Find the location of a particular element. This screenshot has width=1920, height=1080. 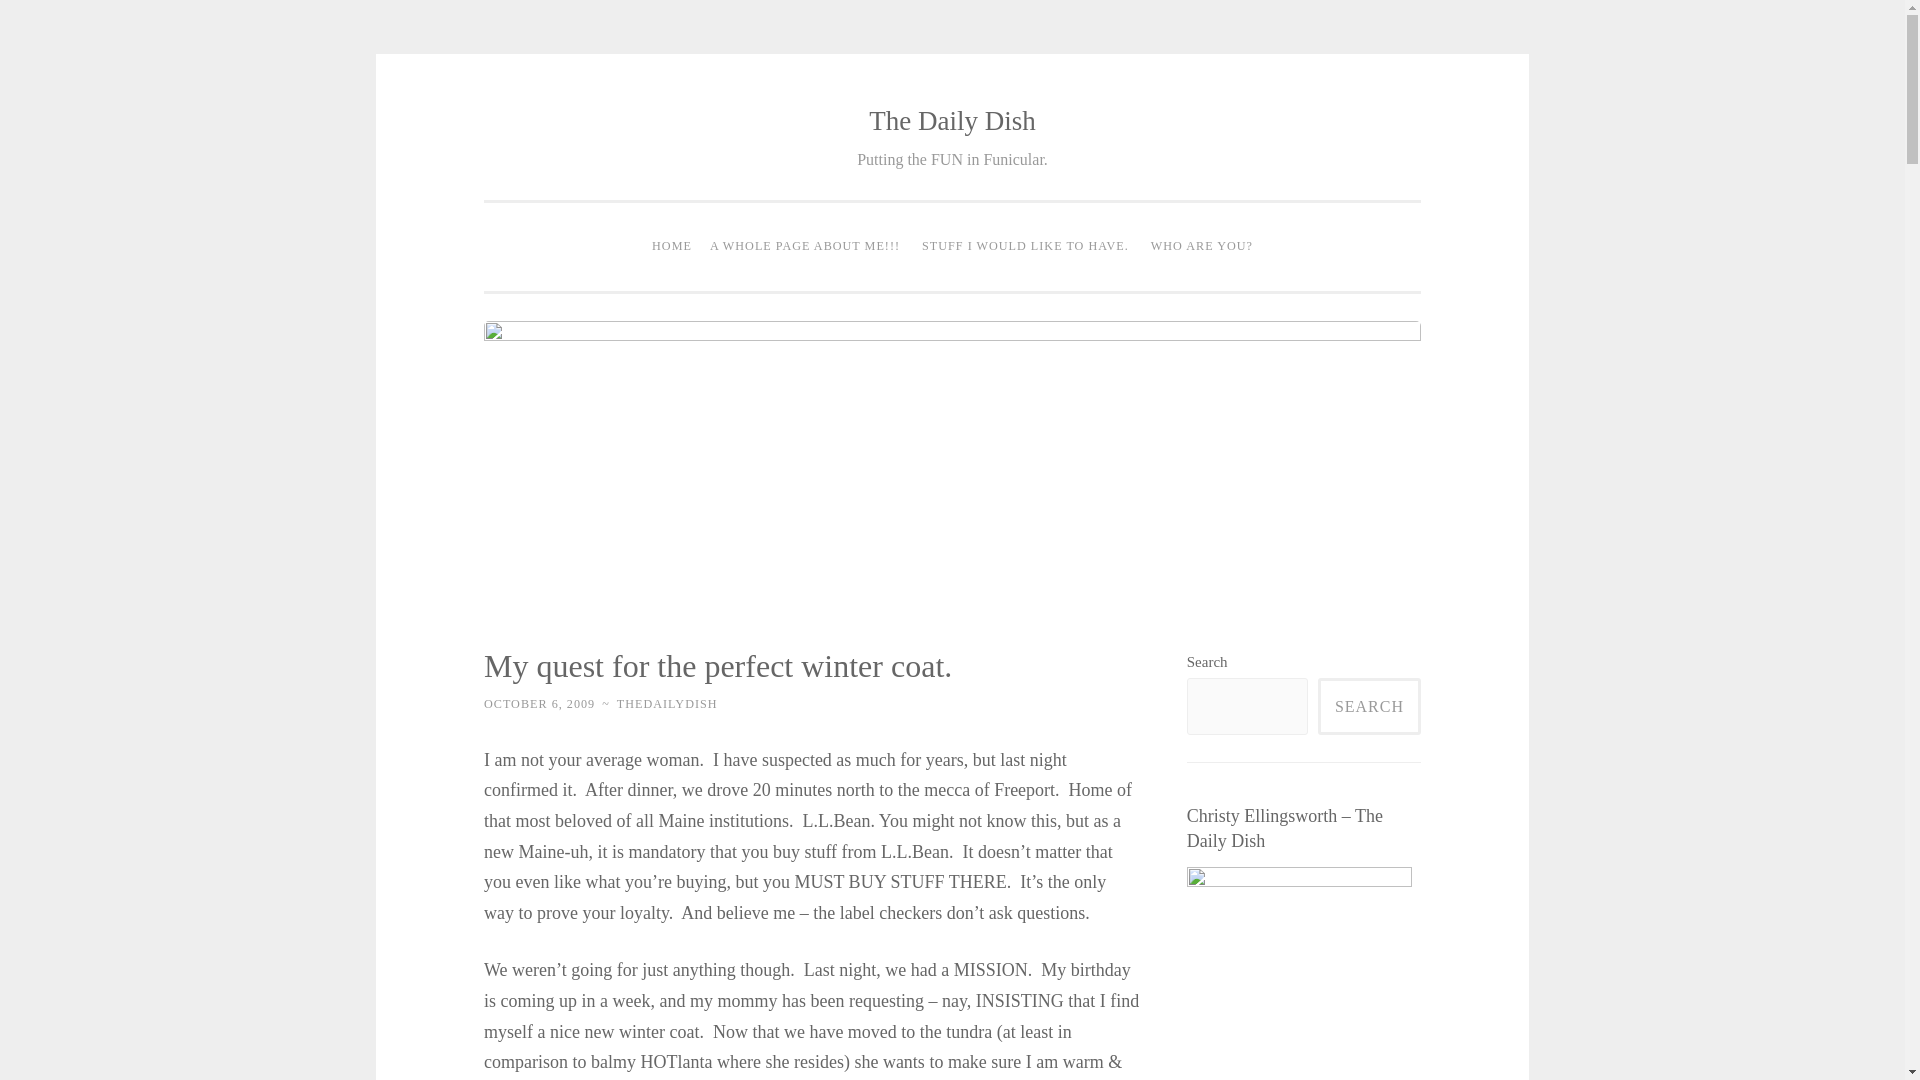

The Daily Dish is located at coordinates (952, 120).